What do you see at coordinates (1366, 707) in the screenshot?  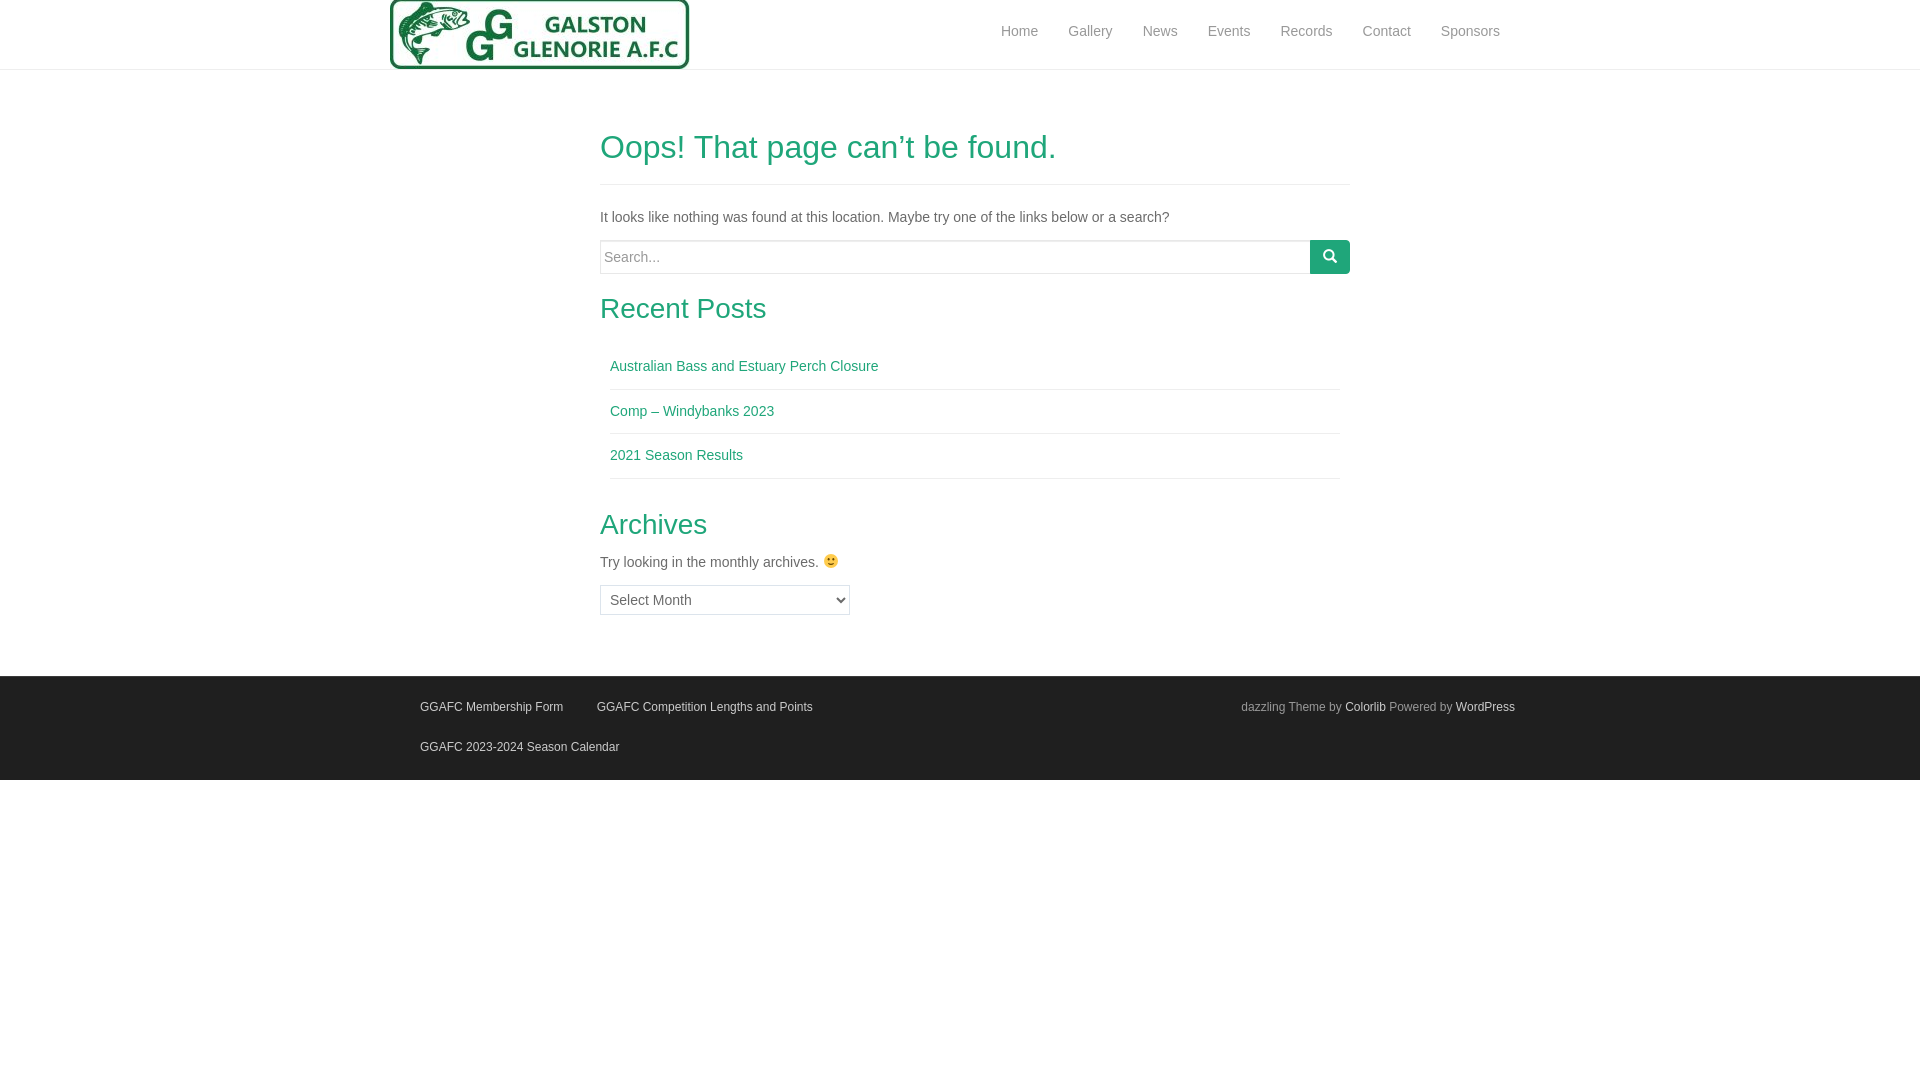 I see `Colorlib` at bounding box center [1366, 707].